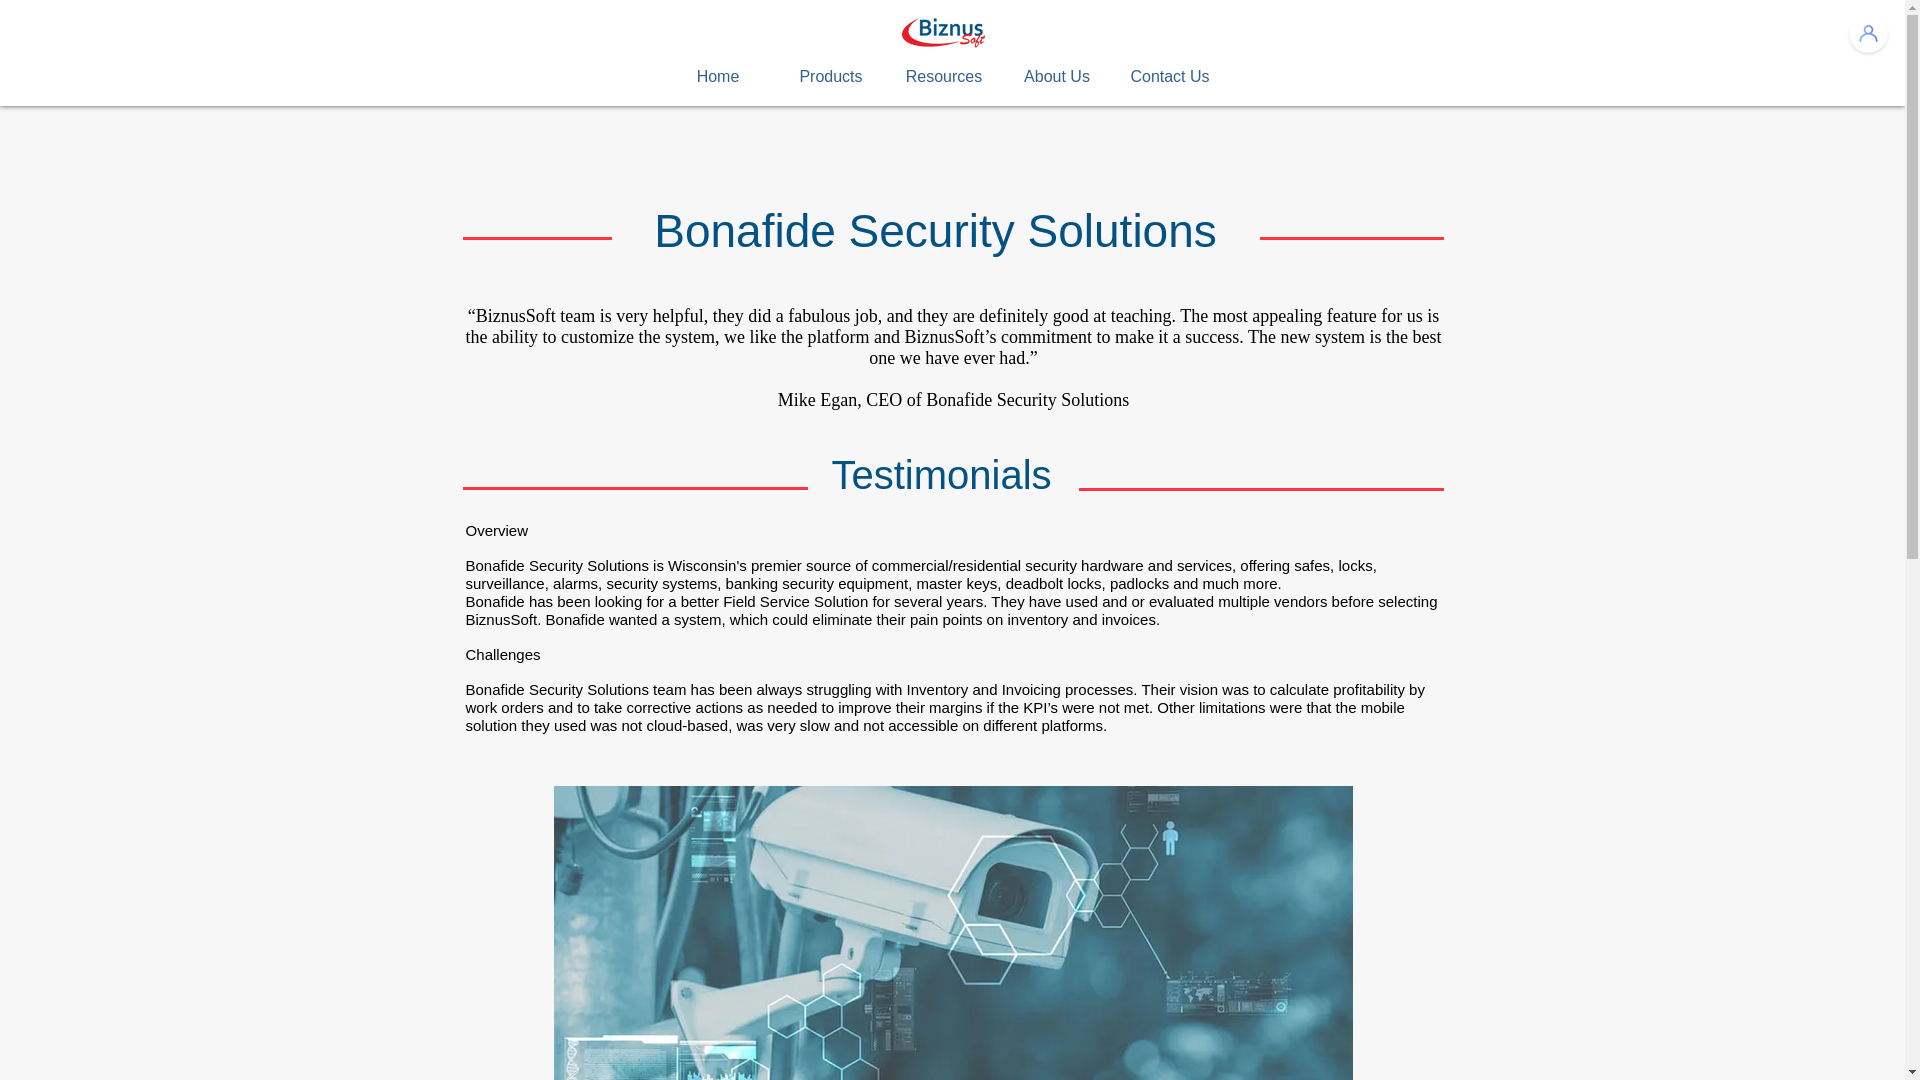  I want to click on Contact Us, so click(1170, 76).